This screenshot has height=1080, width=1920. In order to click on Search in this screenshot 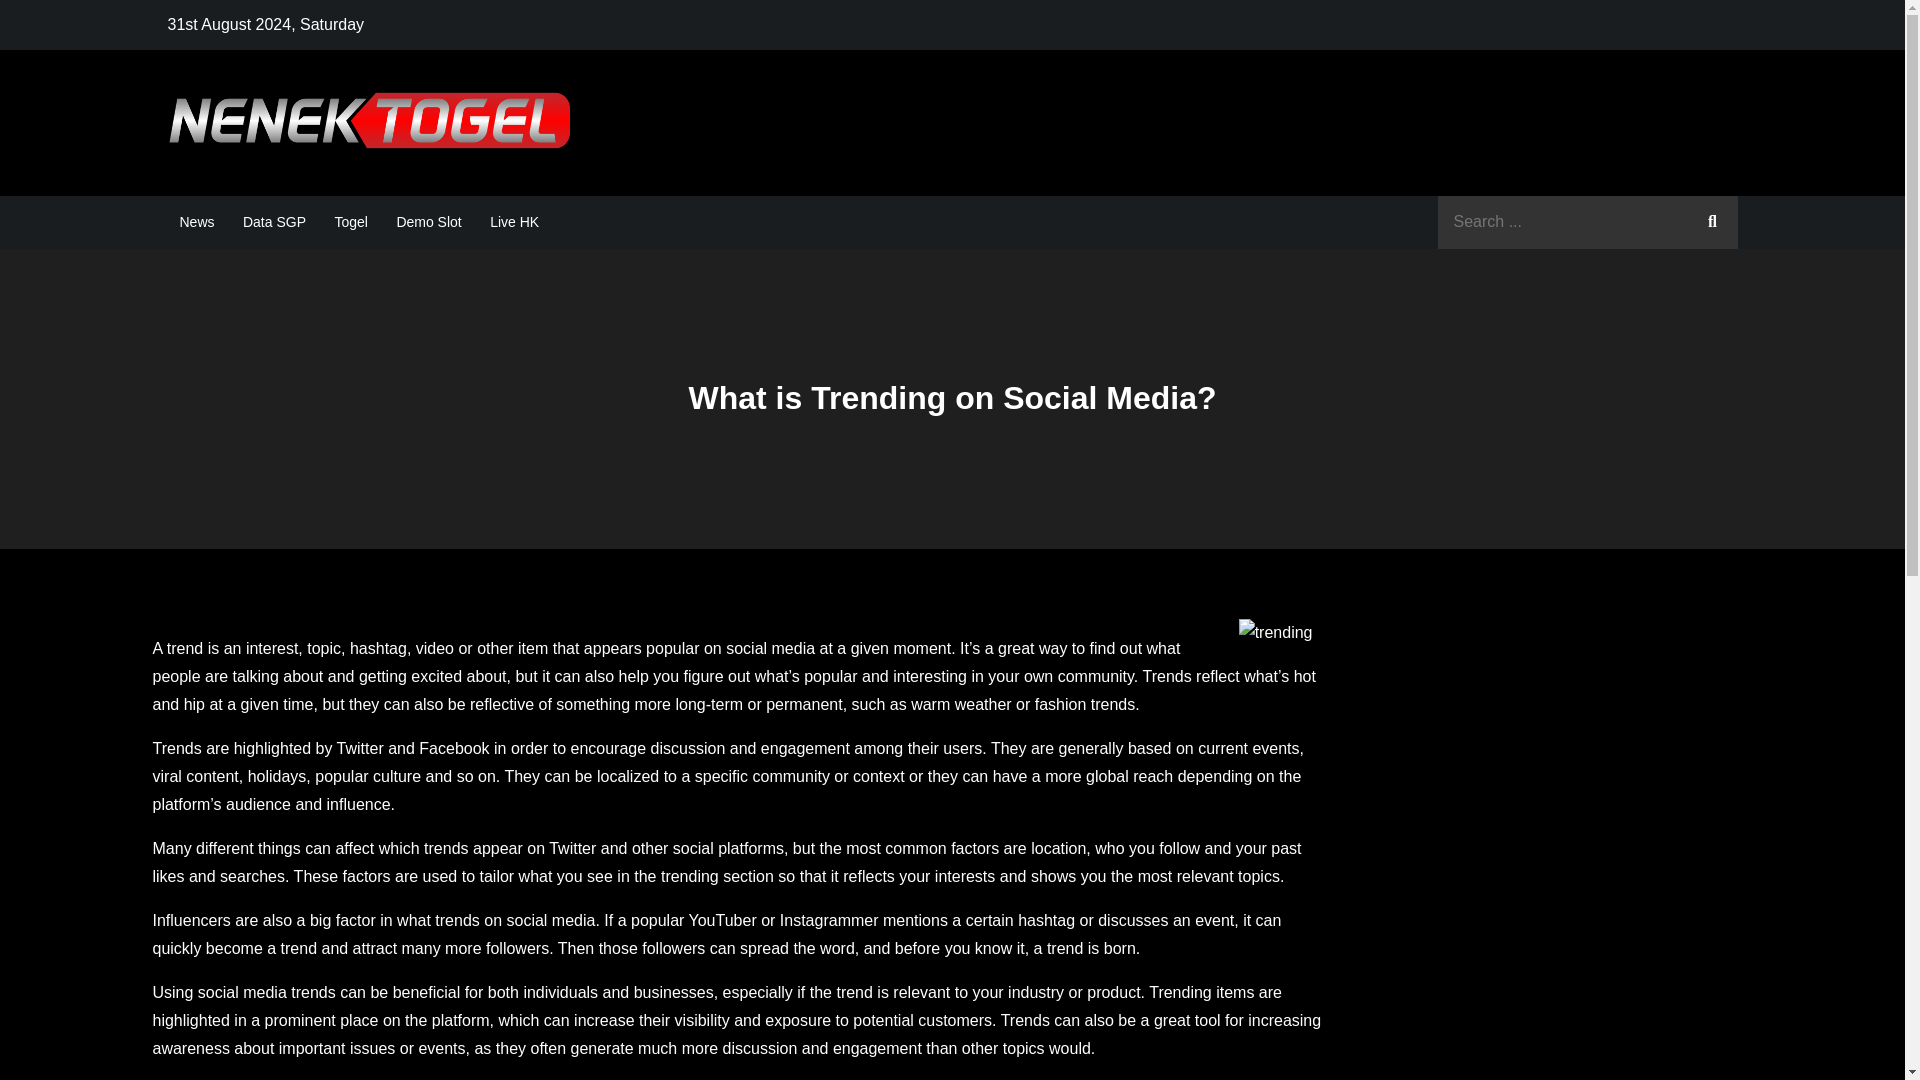, I will do `click(1712, 222)`.